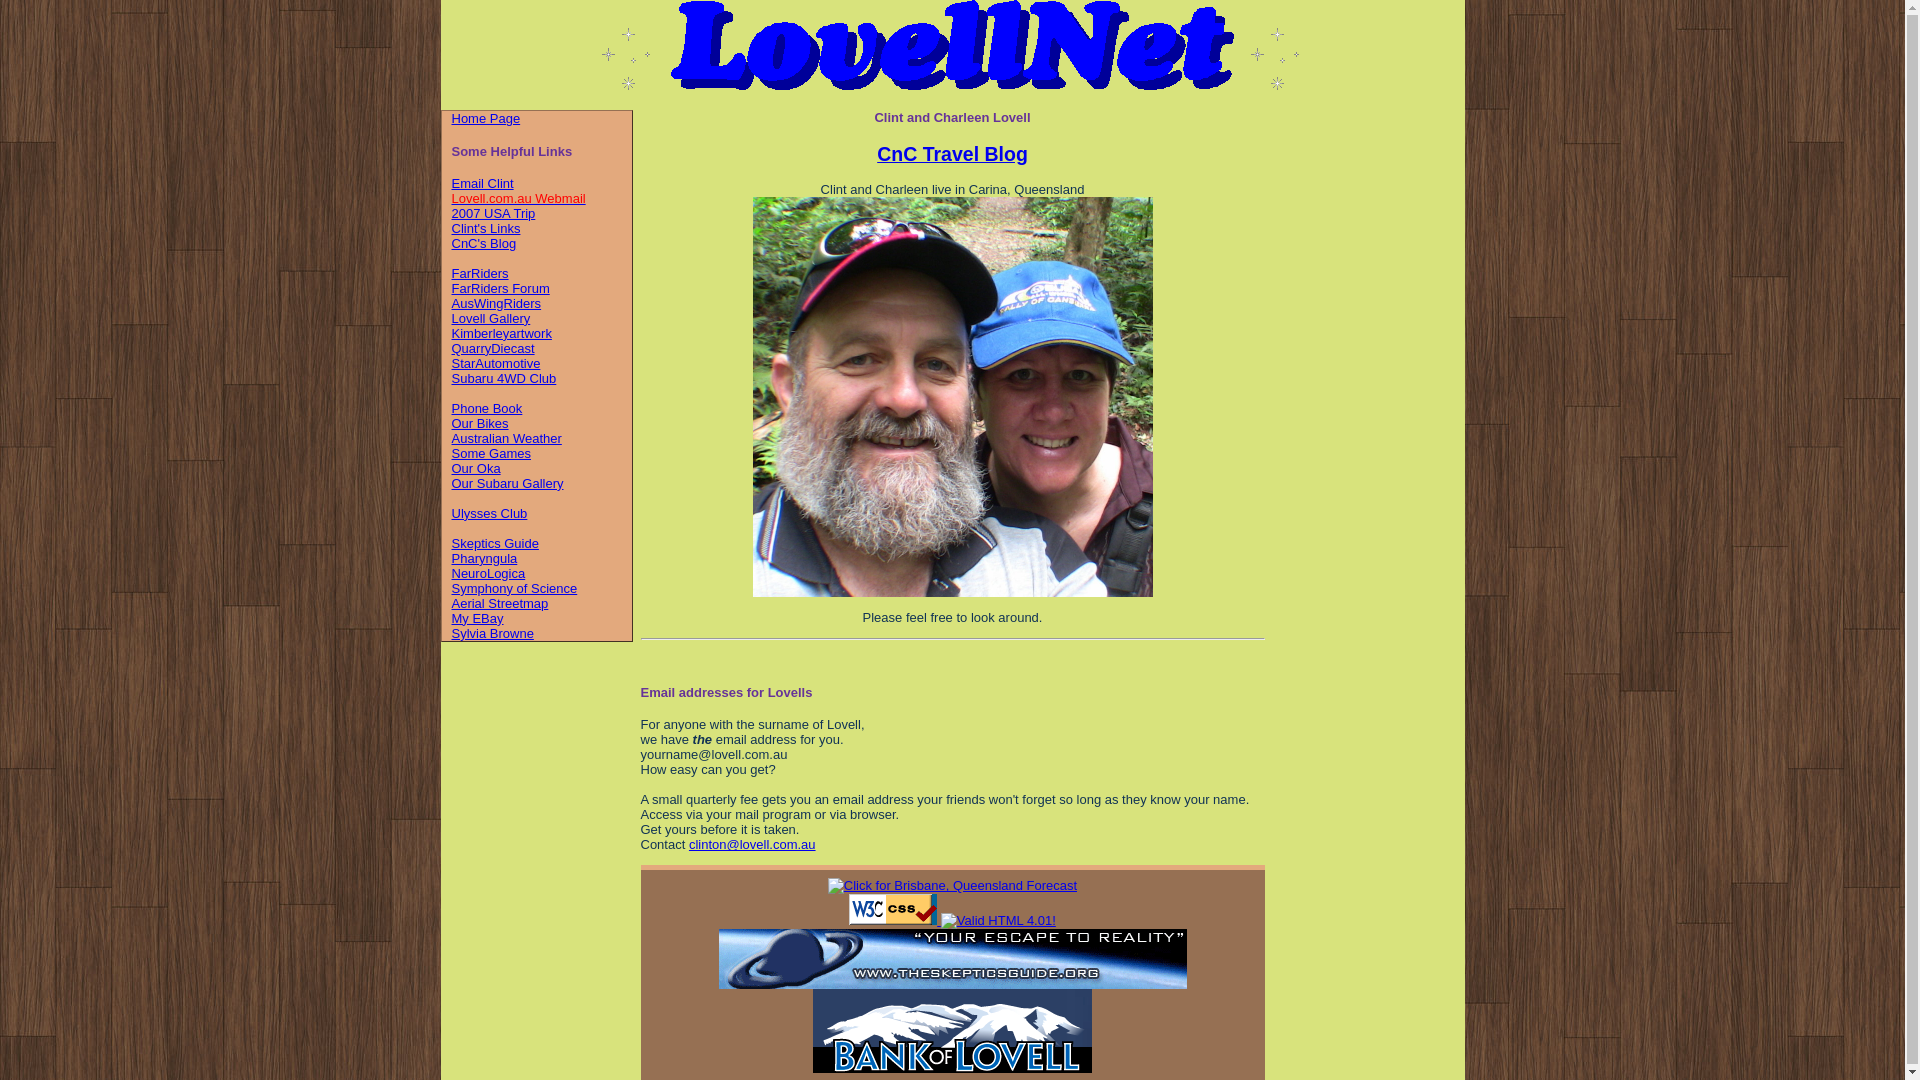 The height and width of the screenshot is (1080, 1920). I want to click on CnC's Blog, so click(484, 244).